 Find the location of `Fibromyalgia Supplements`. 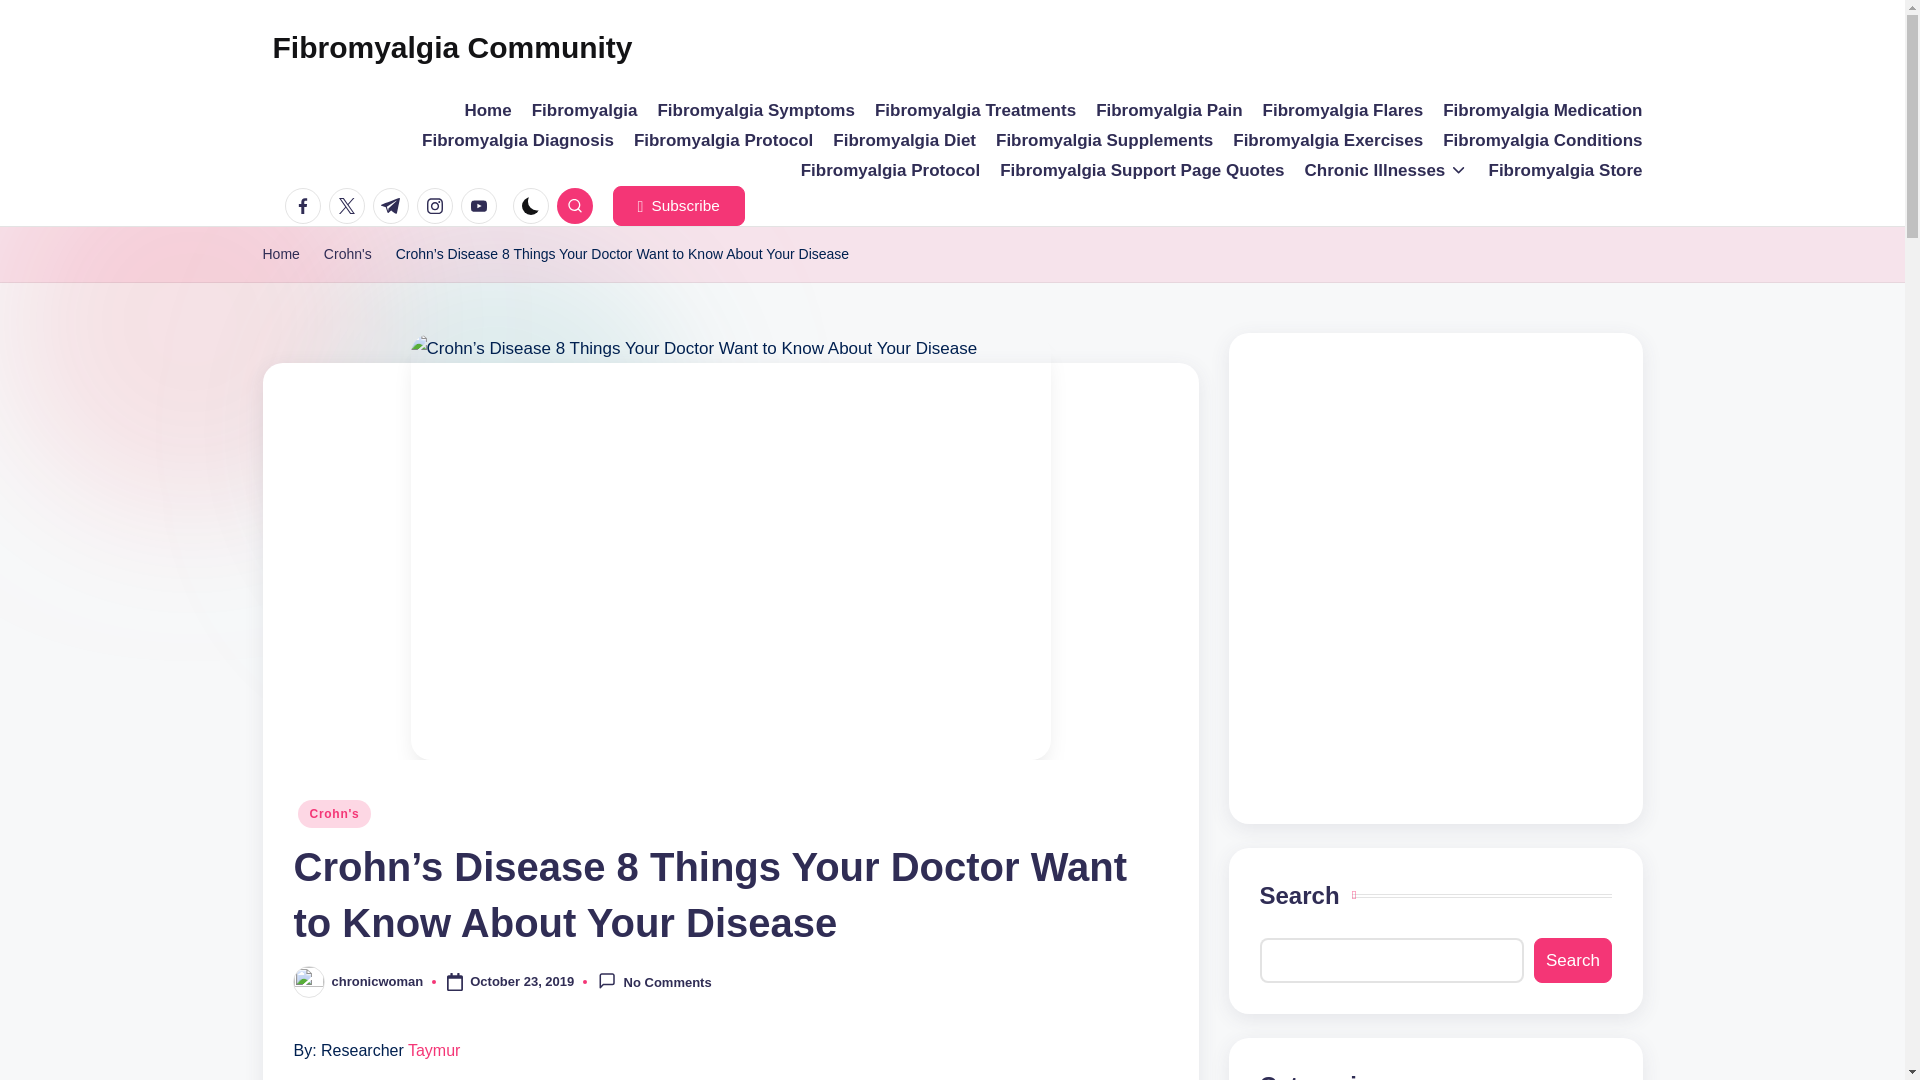

Fibromyalgia Supplements is located at coordinates (1104, 140).